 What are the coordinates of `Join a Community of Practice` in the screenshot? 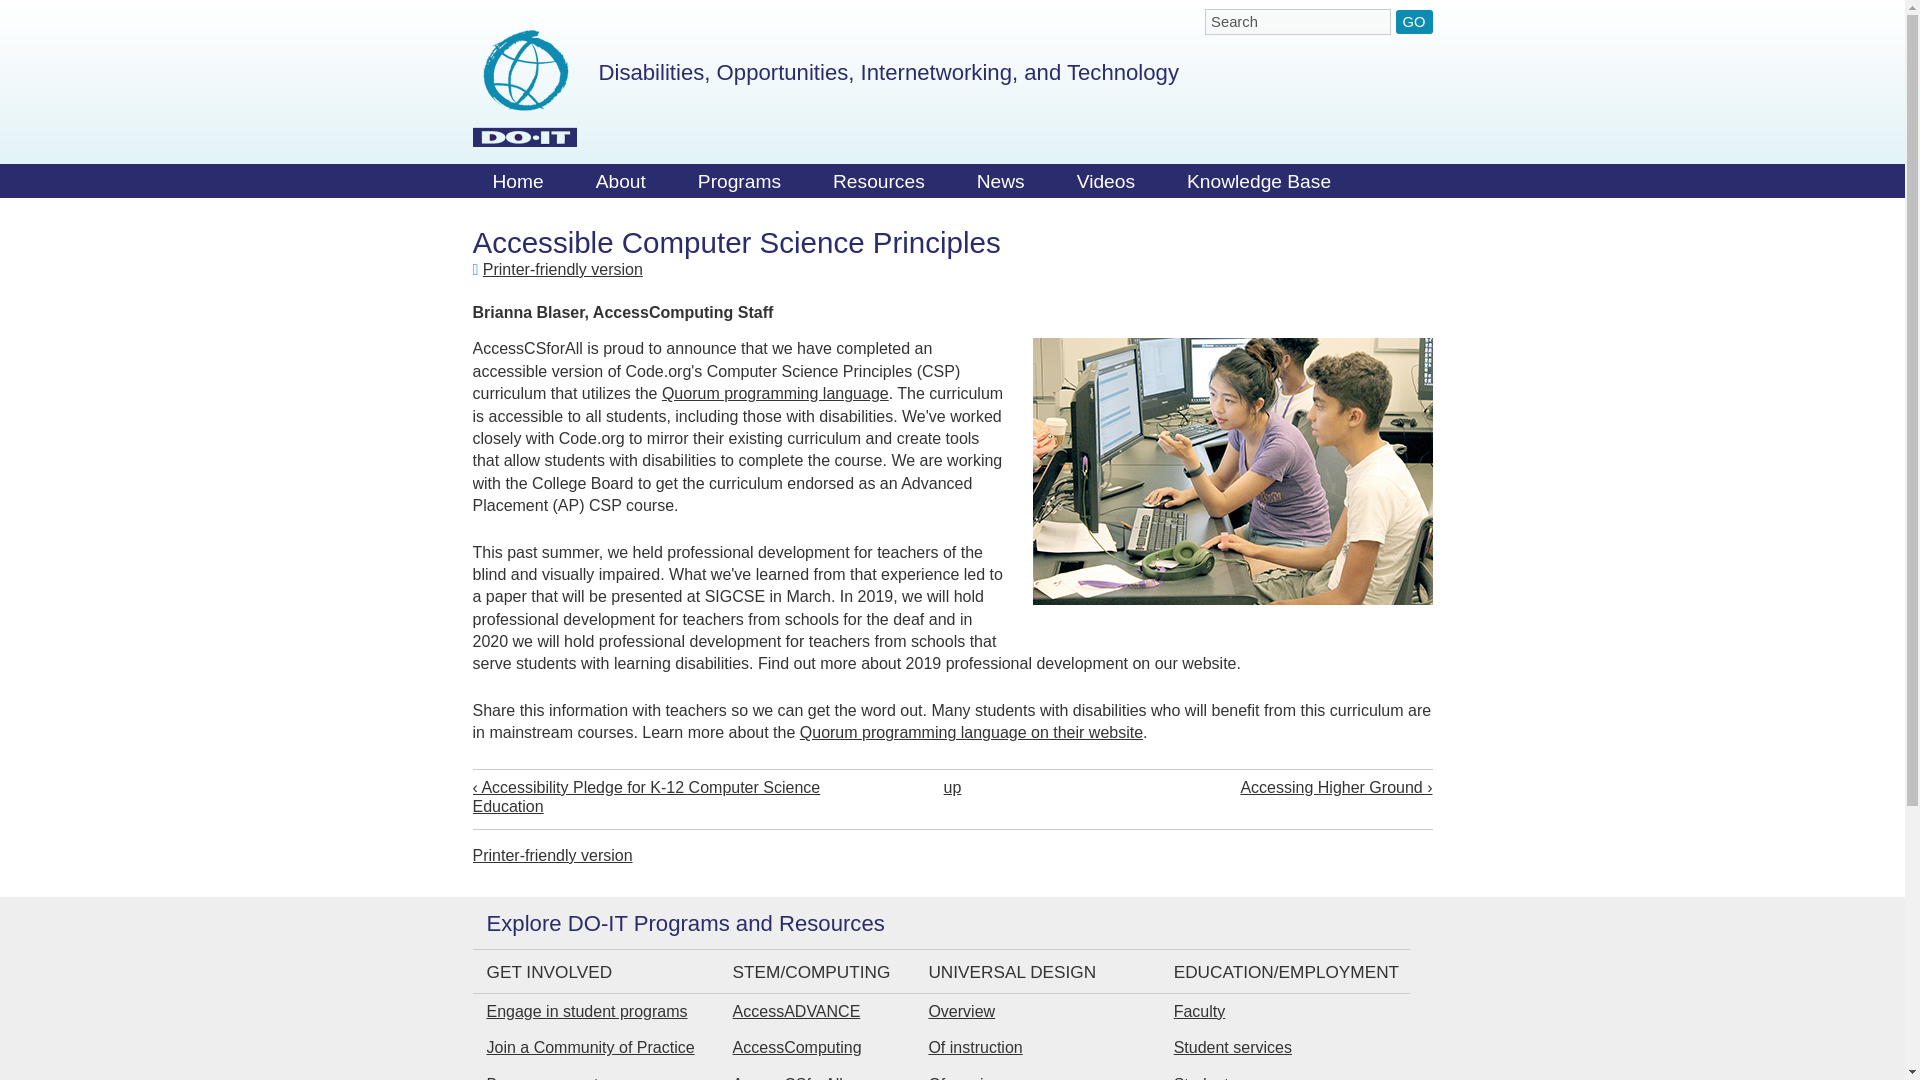 It's located at (589, 1047).